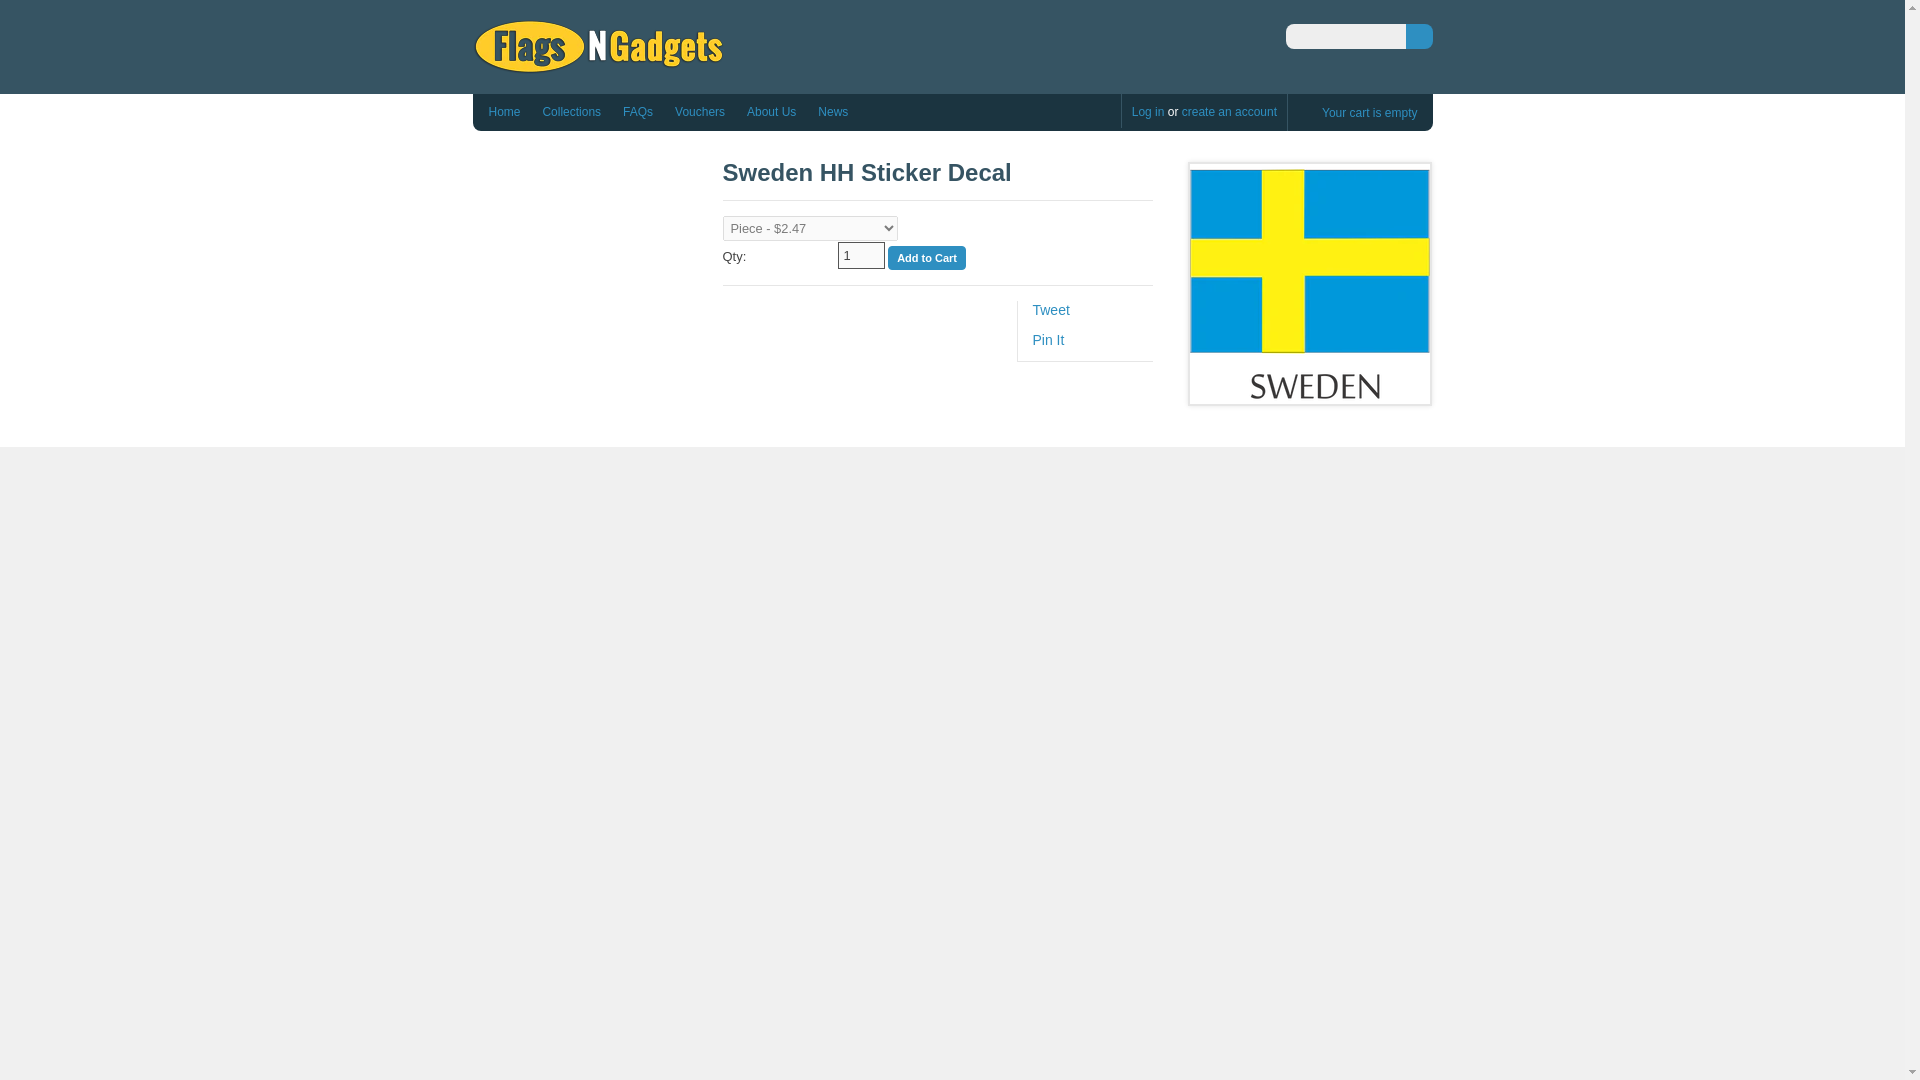  What do you see at coordinates (598, 64) in the screenshot?
I see `Home` at bounding box center [598, 64].